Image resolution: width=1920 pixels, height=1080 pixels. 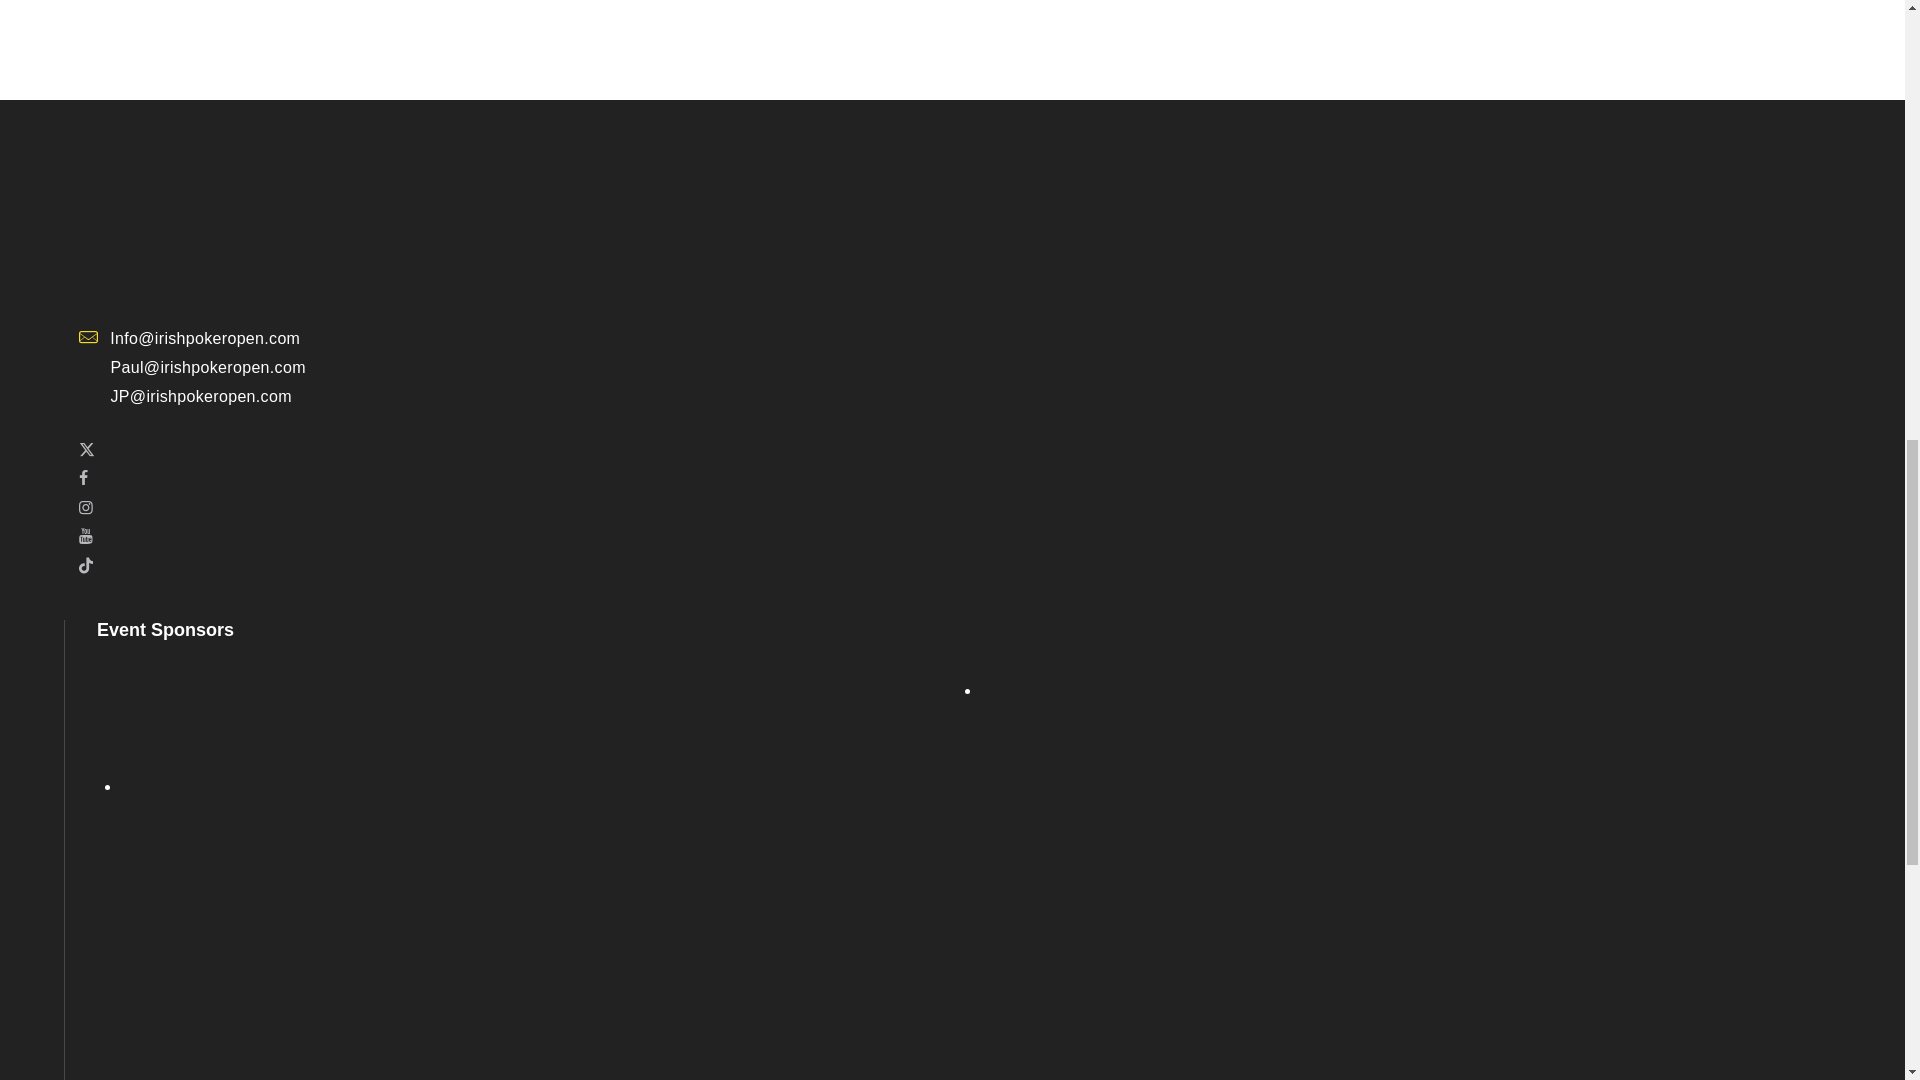 What do you see at coordinates (228, 220) in the screenshot?
I see `cropped-Irish-Open-Logo.jpg` at bounding box center [228, 220].